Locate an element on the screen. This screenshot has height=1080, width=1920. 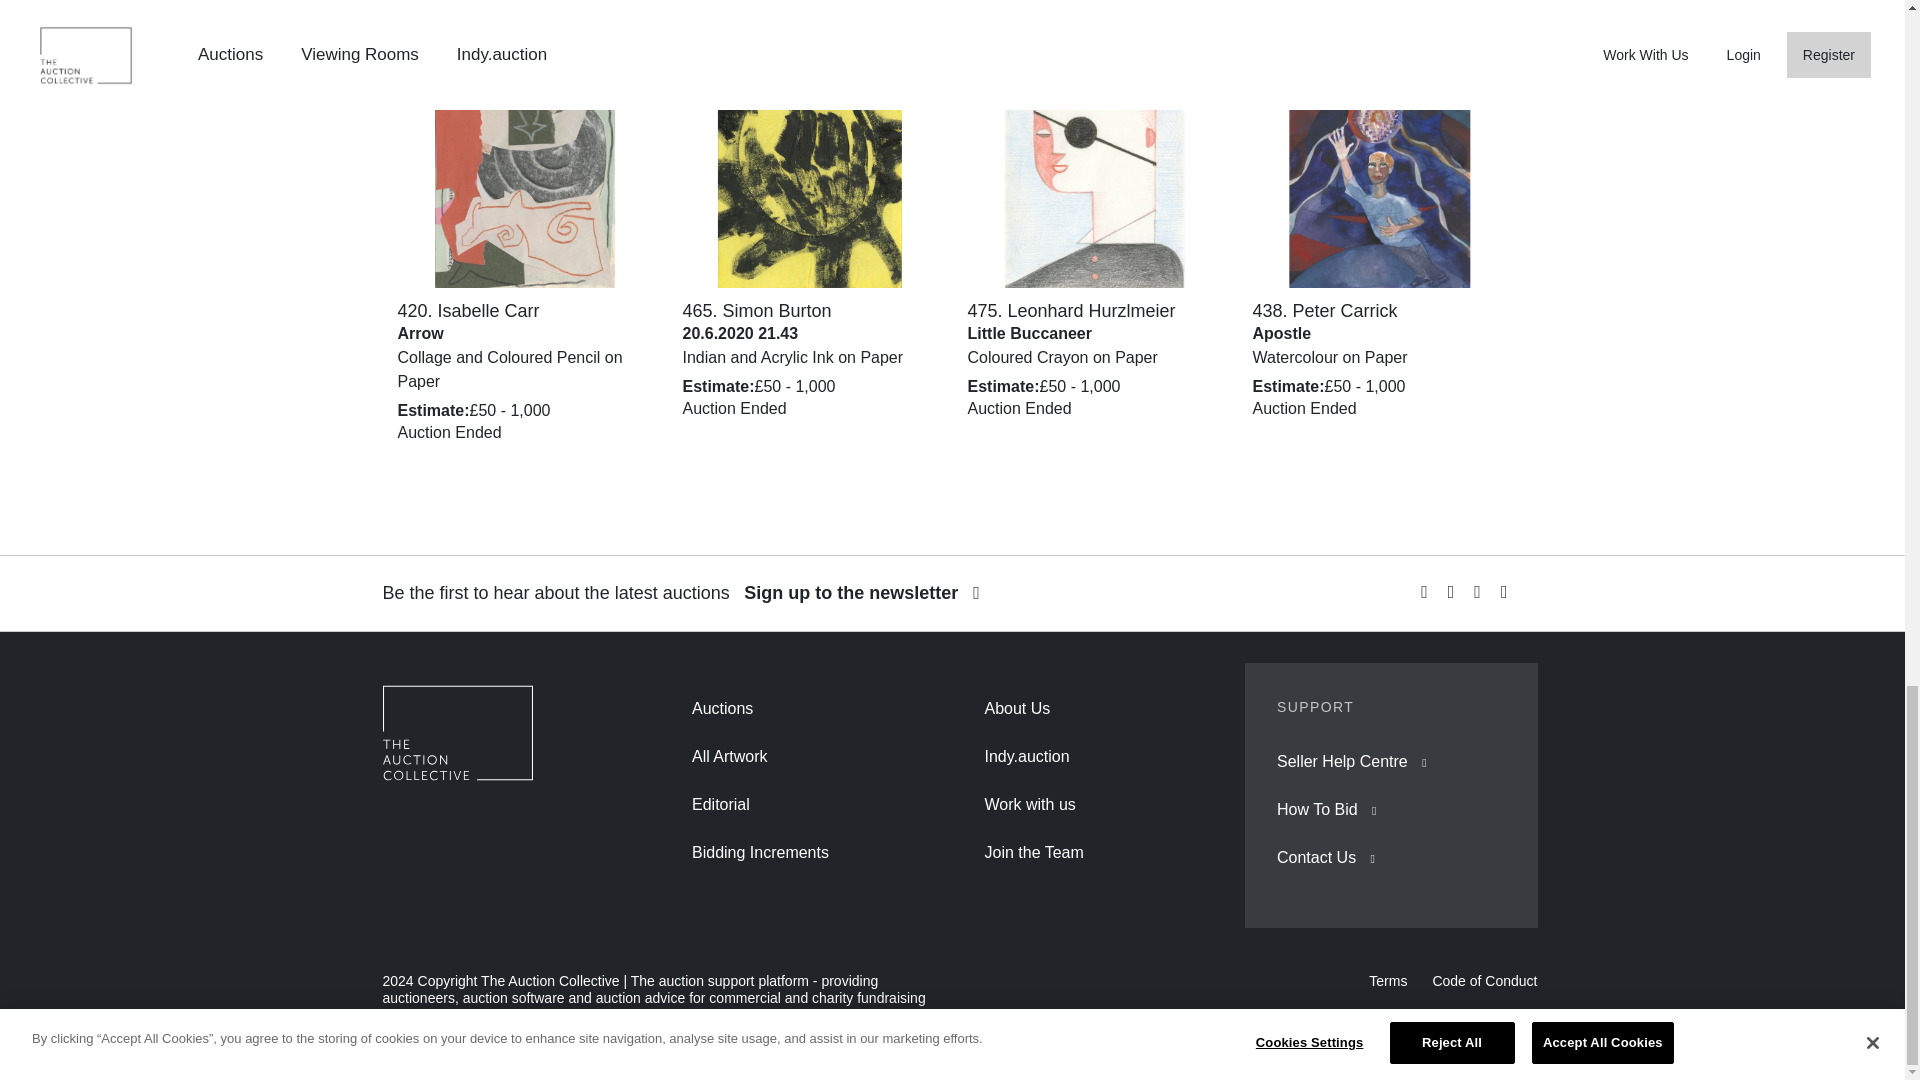
Bidding Increments is located at coordinates (760, 852).